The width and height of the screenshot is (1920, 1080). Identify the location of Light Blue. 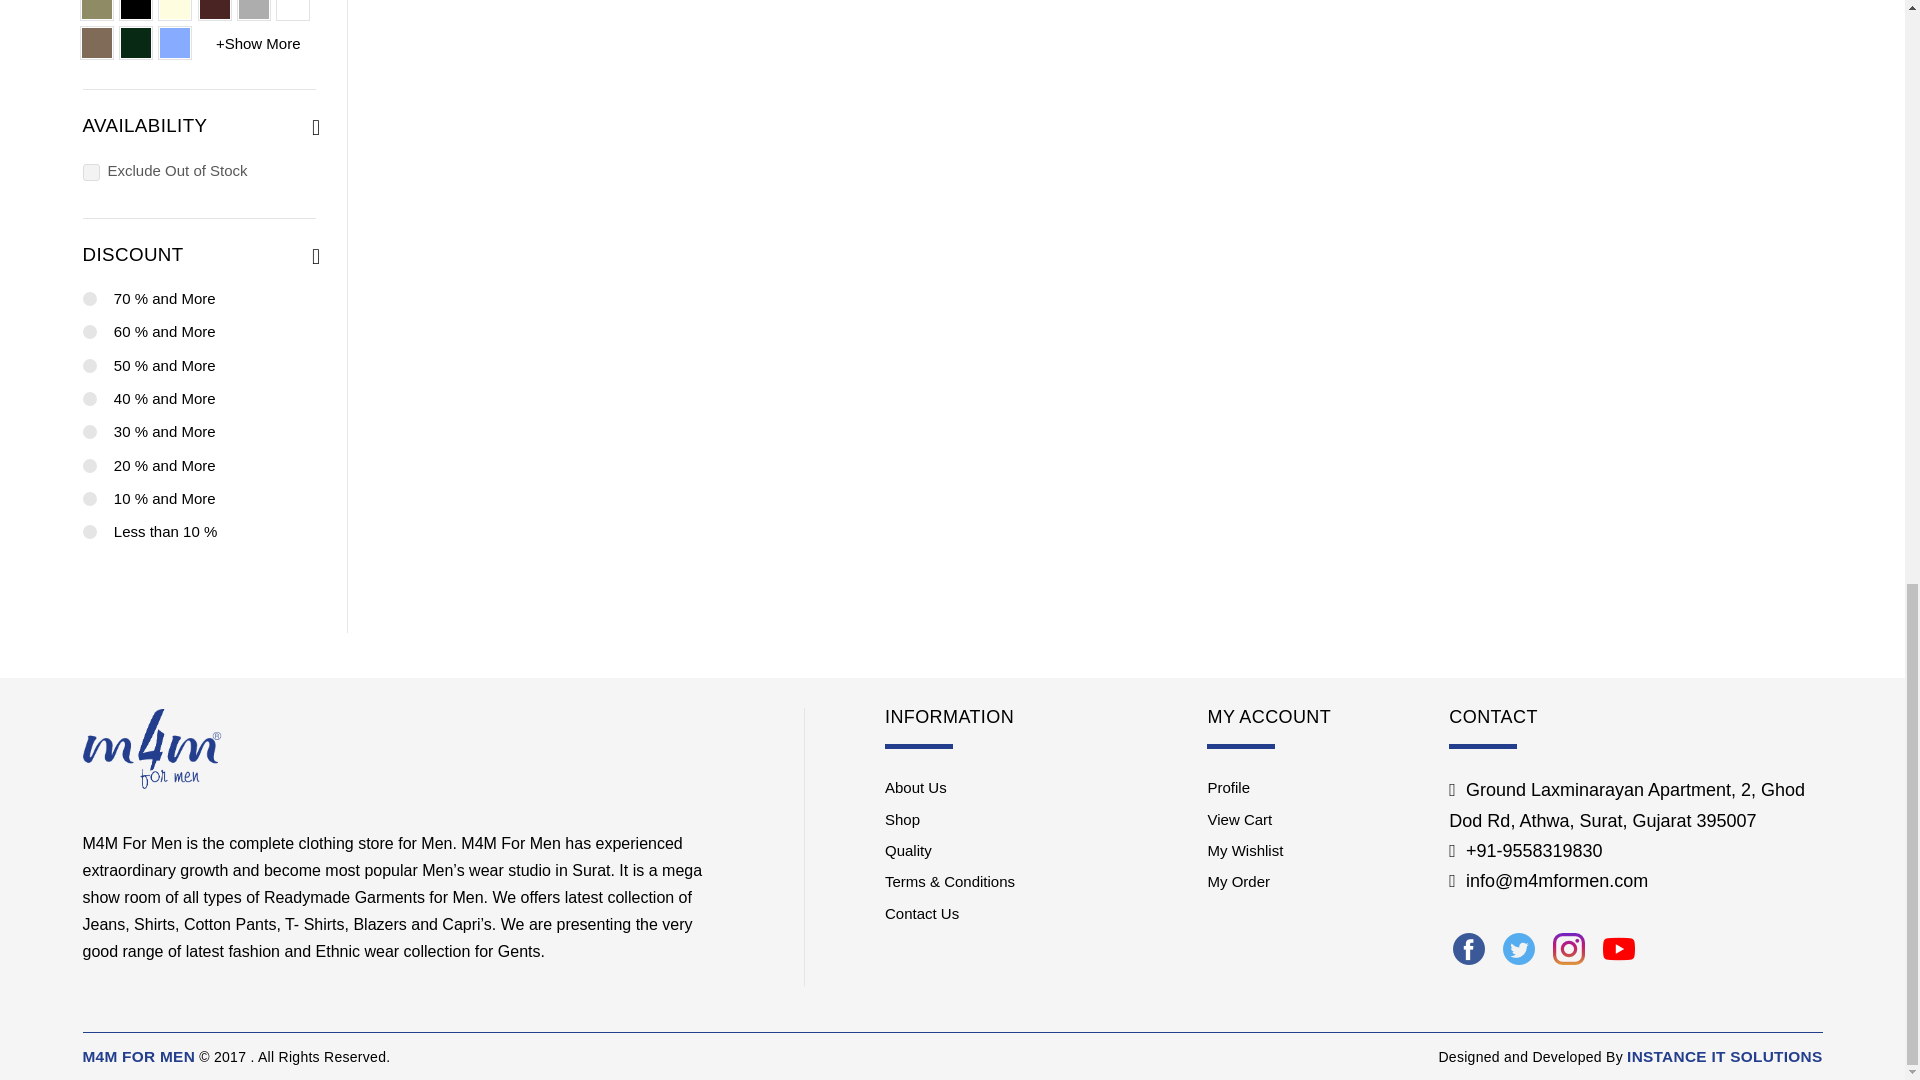
(174, 43).